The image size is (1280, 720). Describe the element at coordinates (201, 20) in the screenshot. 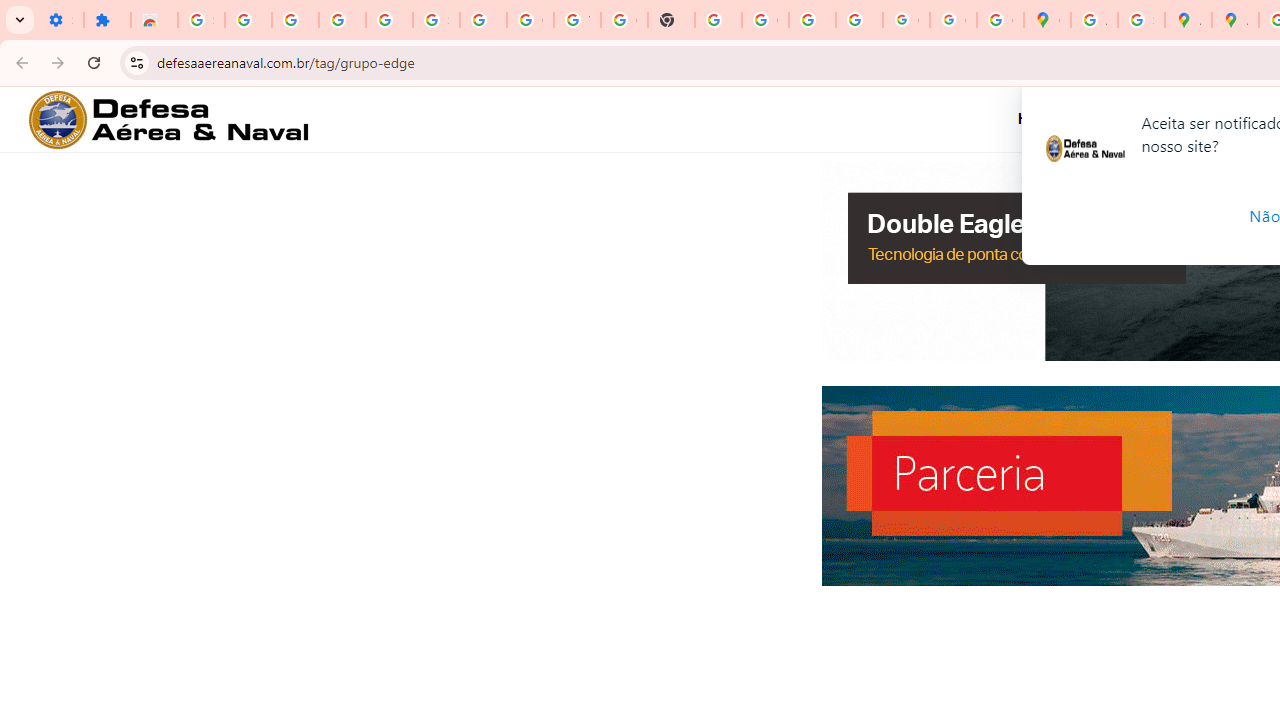

I see `Sign in - Google Accounts` at that location.